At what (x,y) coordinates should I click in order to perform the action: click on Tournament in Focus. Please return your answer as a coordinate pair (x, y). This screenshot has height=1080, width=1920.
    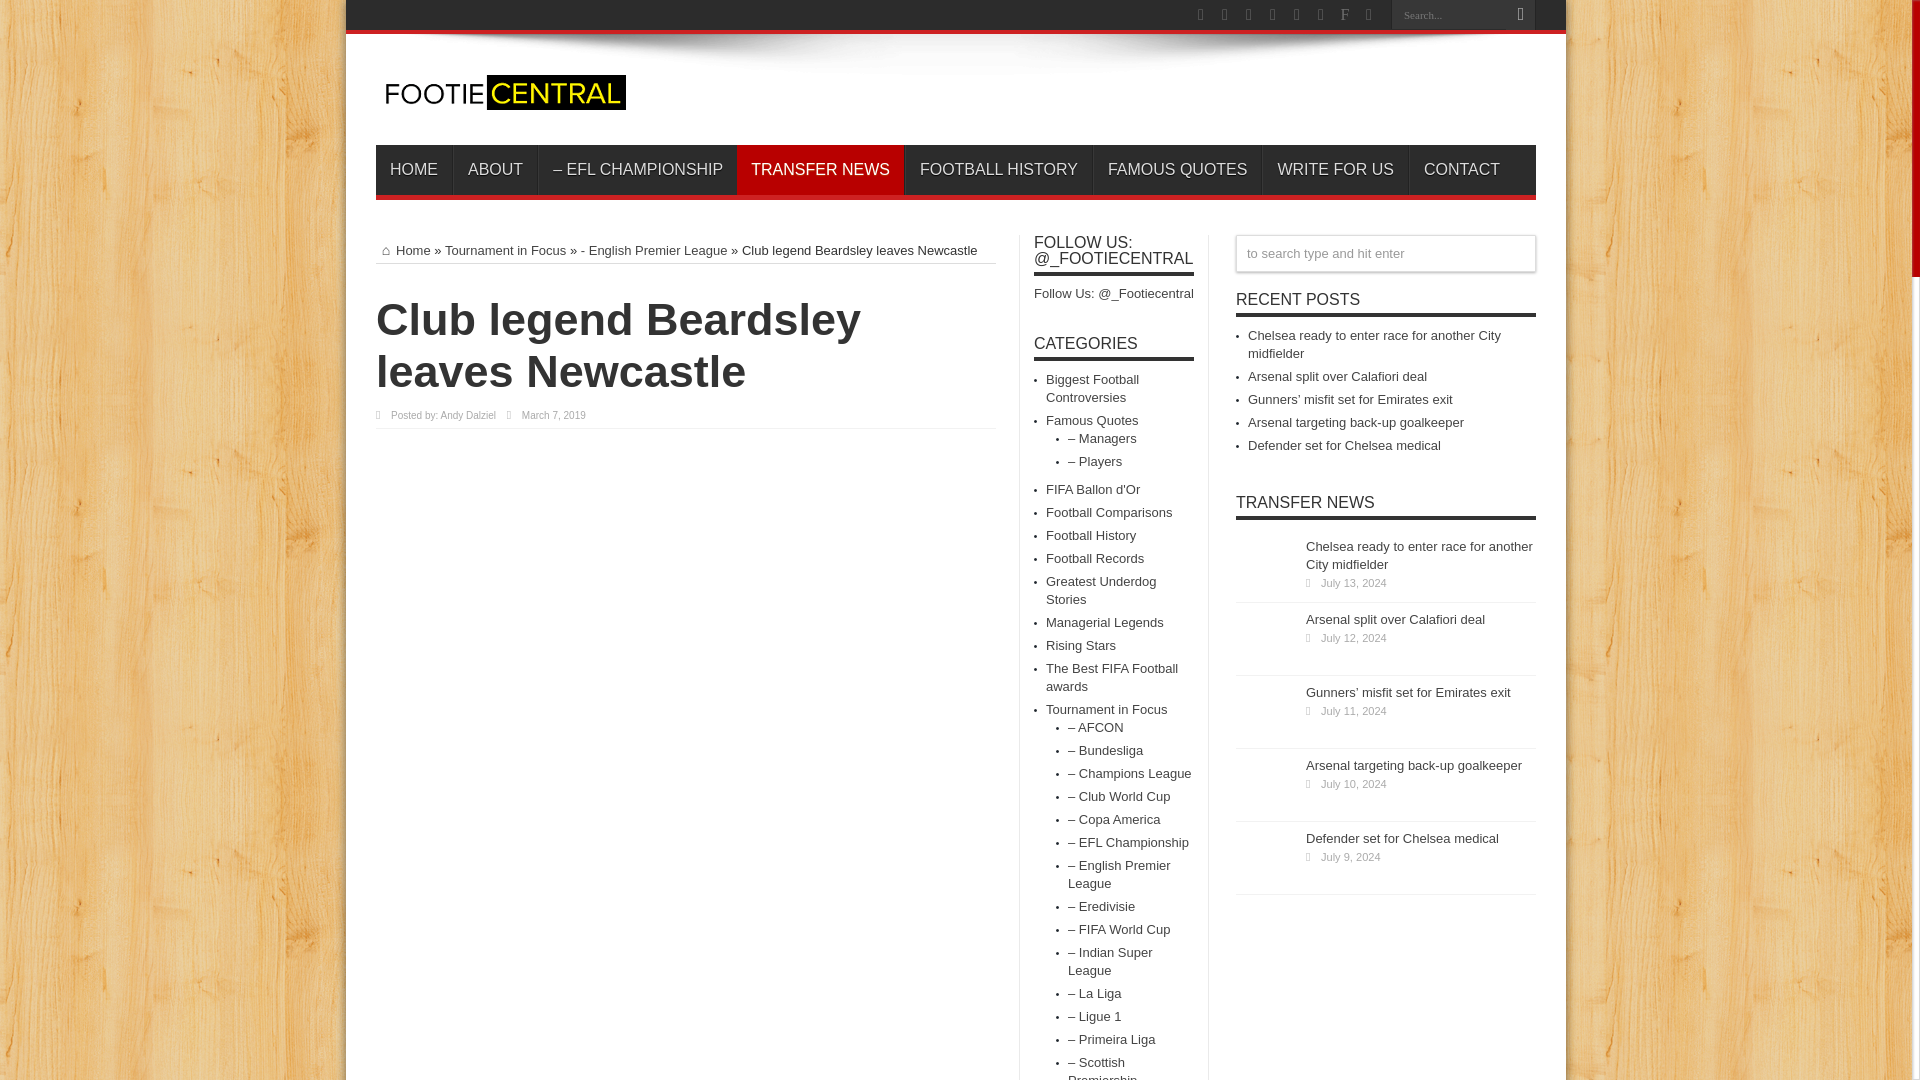
    Looking at the image, I should click on (506, 250).